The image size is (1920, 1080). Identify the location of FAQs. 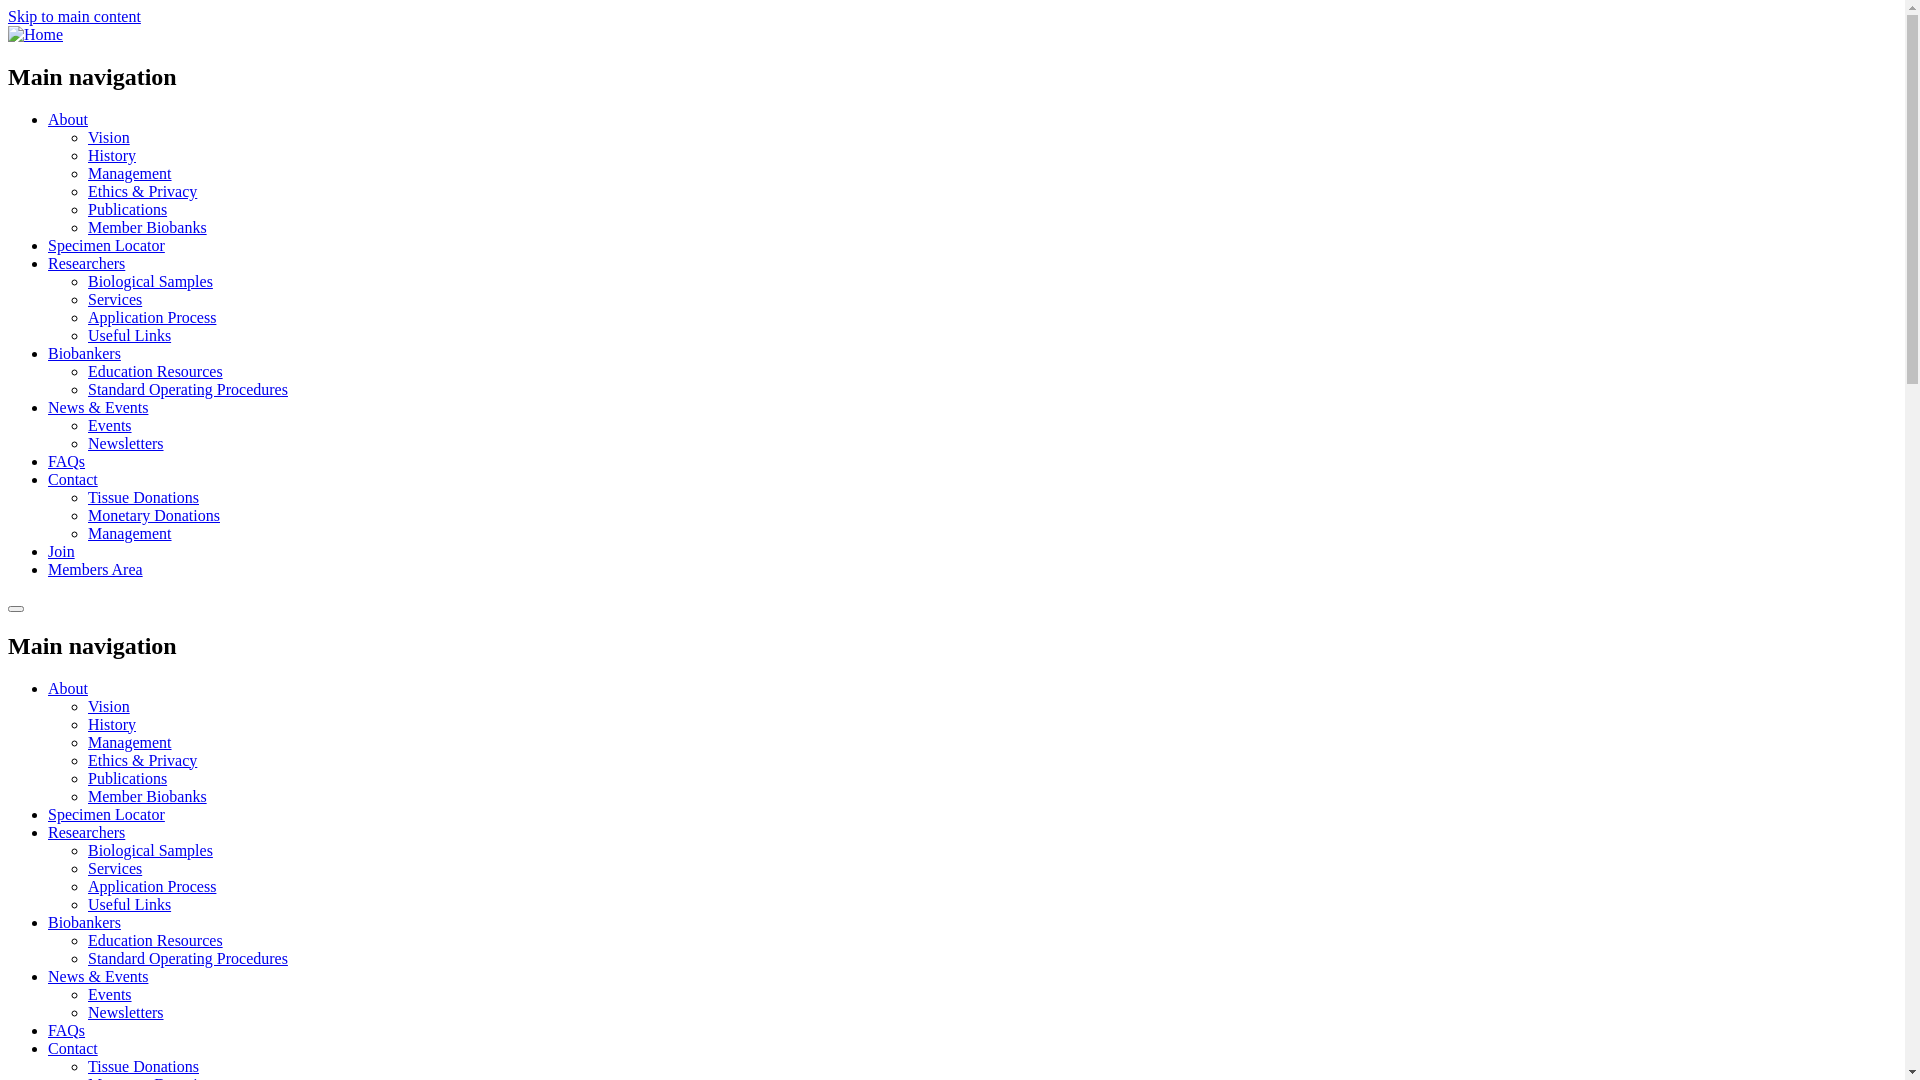
(66, 1030).